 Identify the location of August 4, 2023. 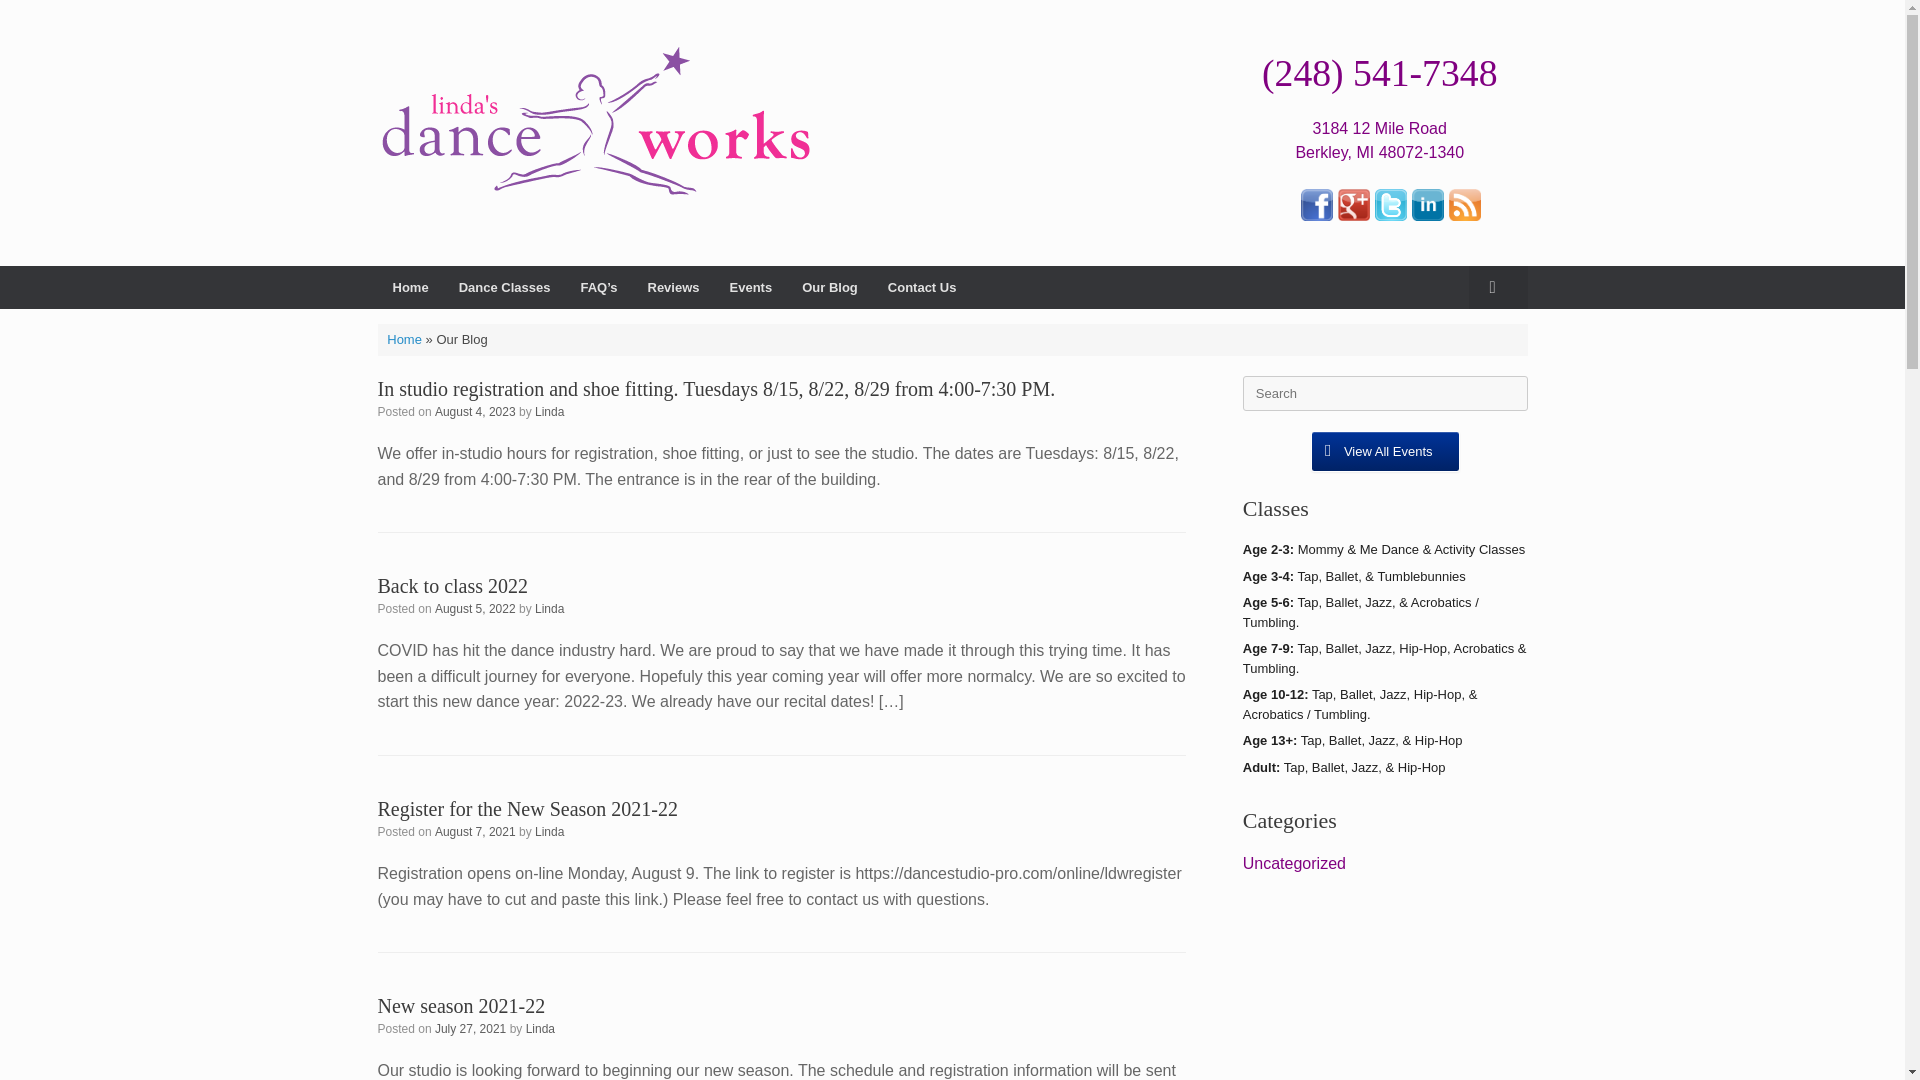
(476, 412).